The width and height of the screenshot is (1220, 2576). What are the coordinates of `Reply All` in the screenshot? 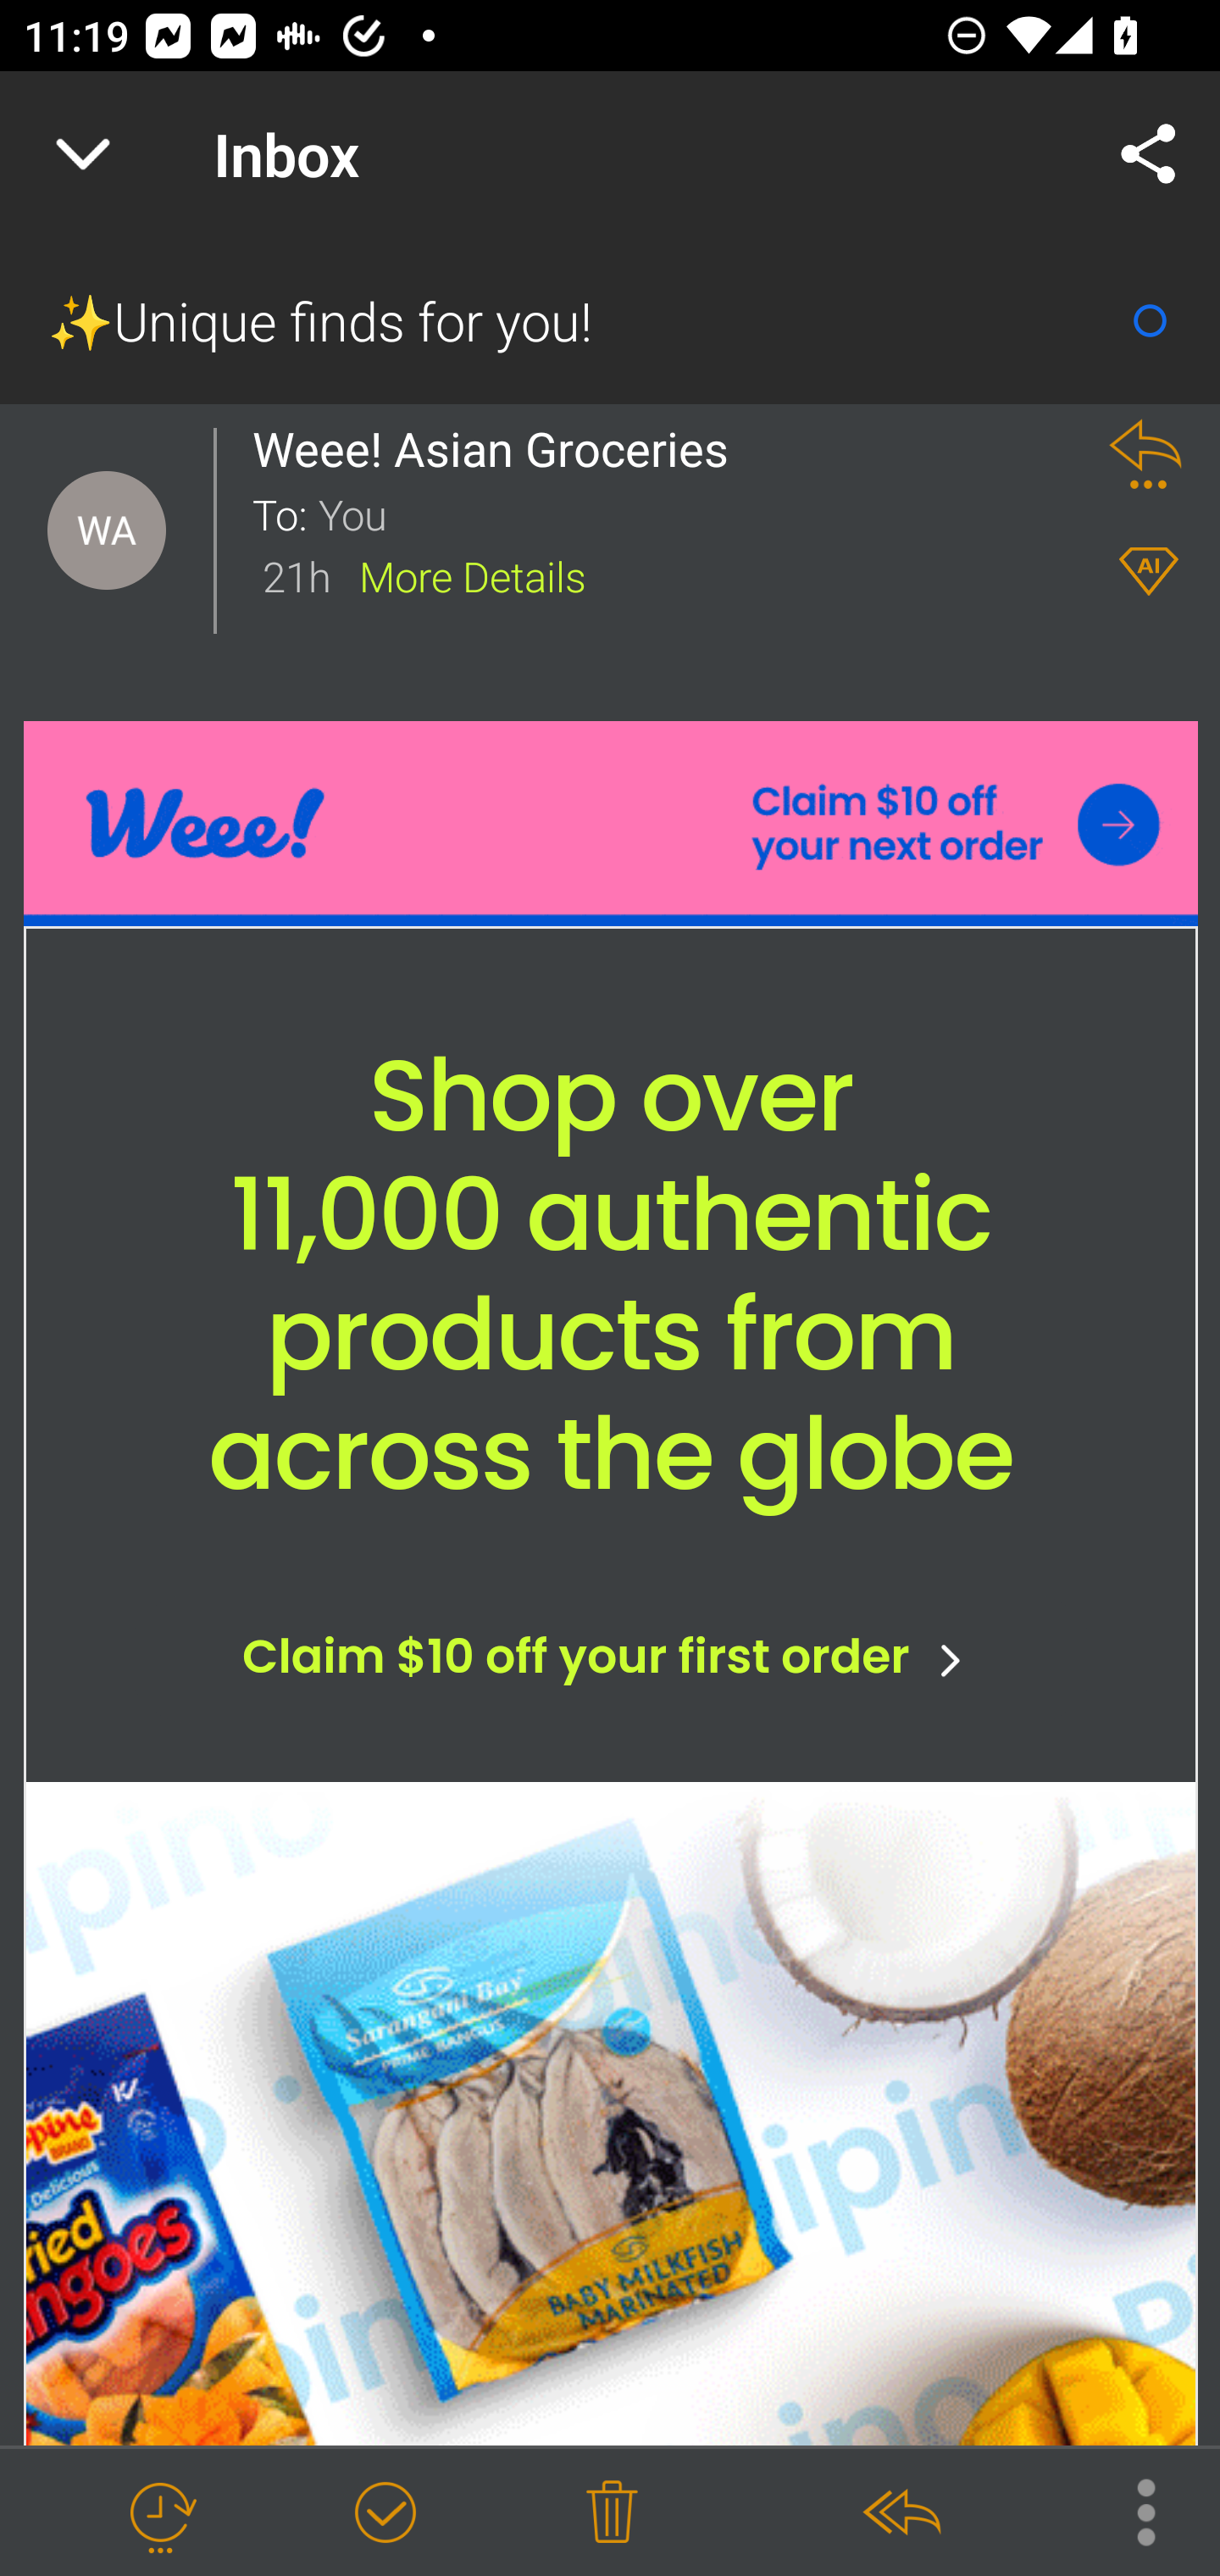 It's located at (901, 2513).